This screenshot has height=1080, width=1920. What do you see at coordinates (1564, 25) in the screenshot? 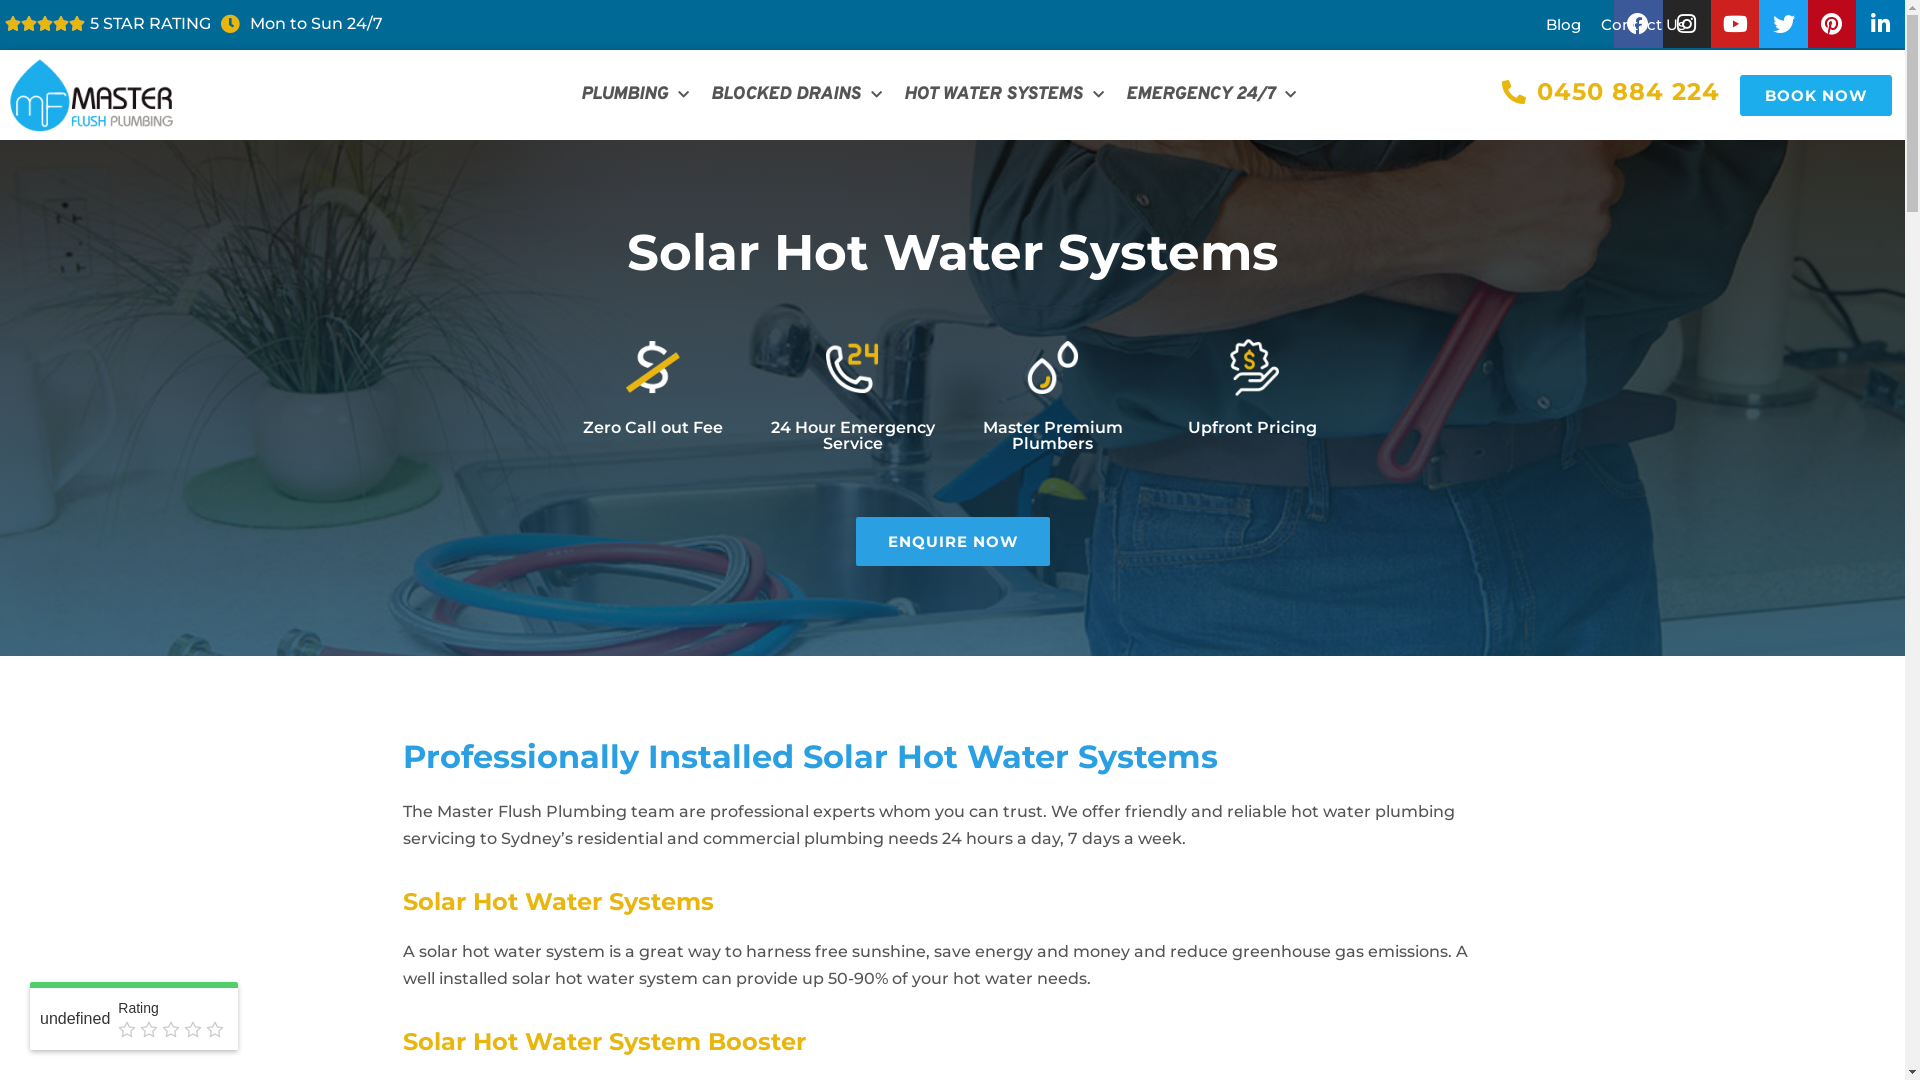
I see `Blog` at bounding box center [1564, 25].